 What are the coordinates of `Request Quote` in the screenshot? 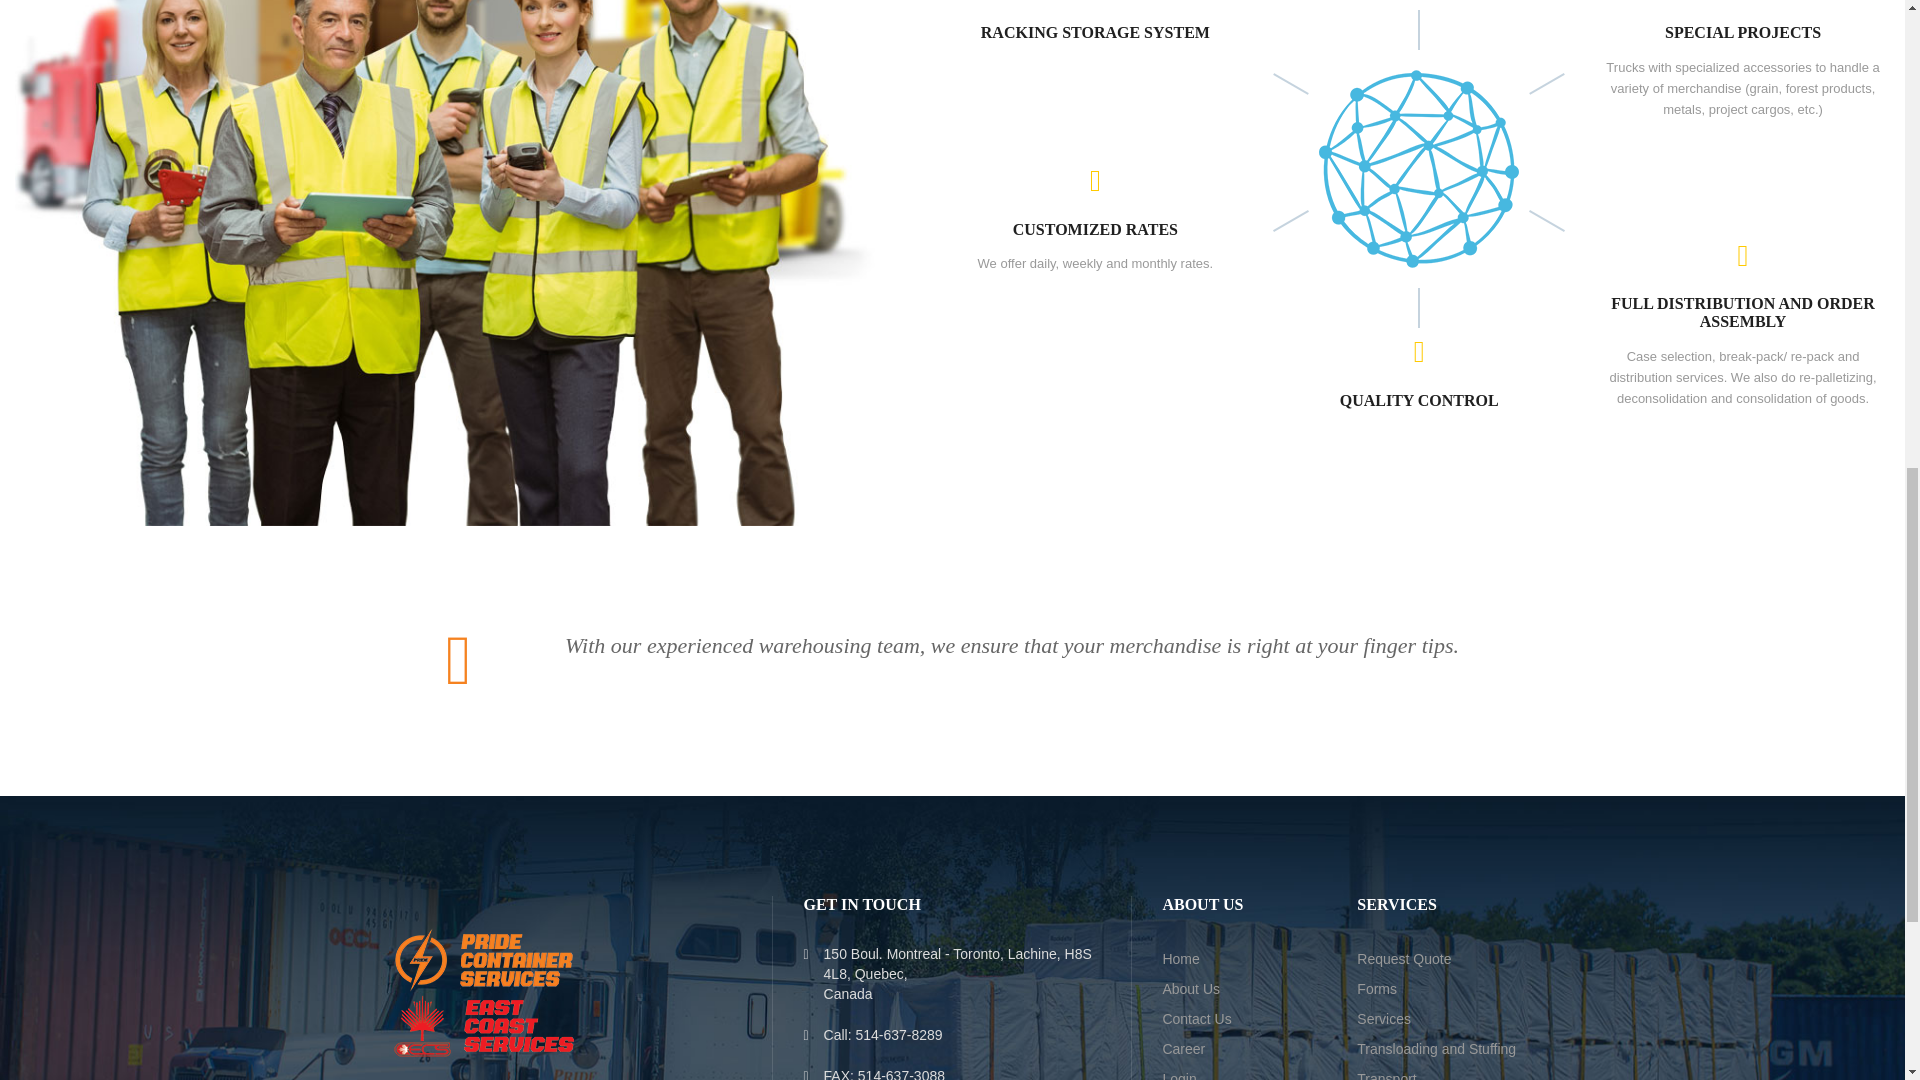 It's located at (1404, 958).